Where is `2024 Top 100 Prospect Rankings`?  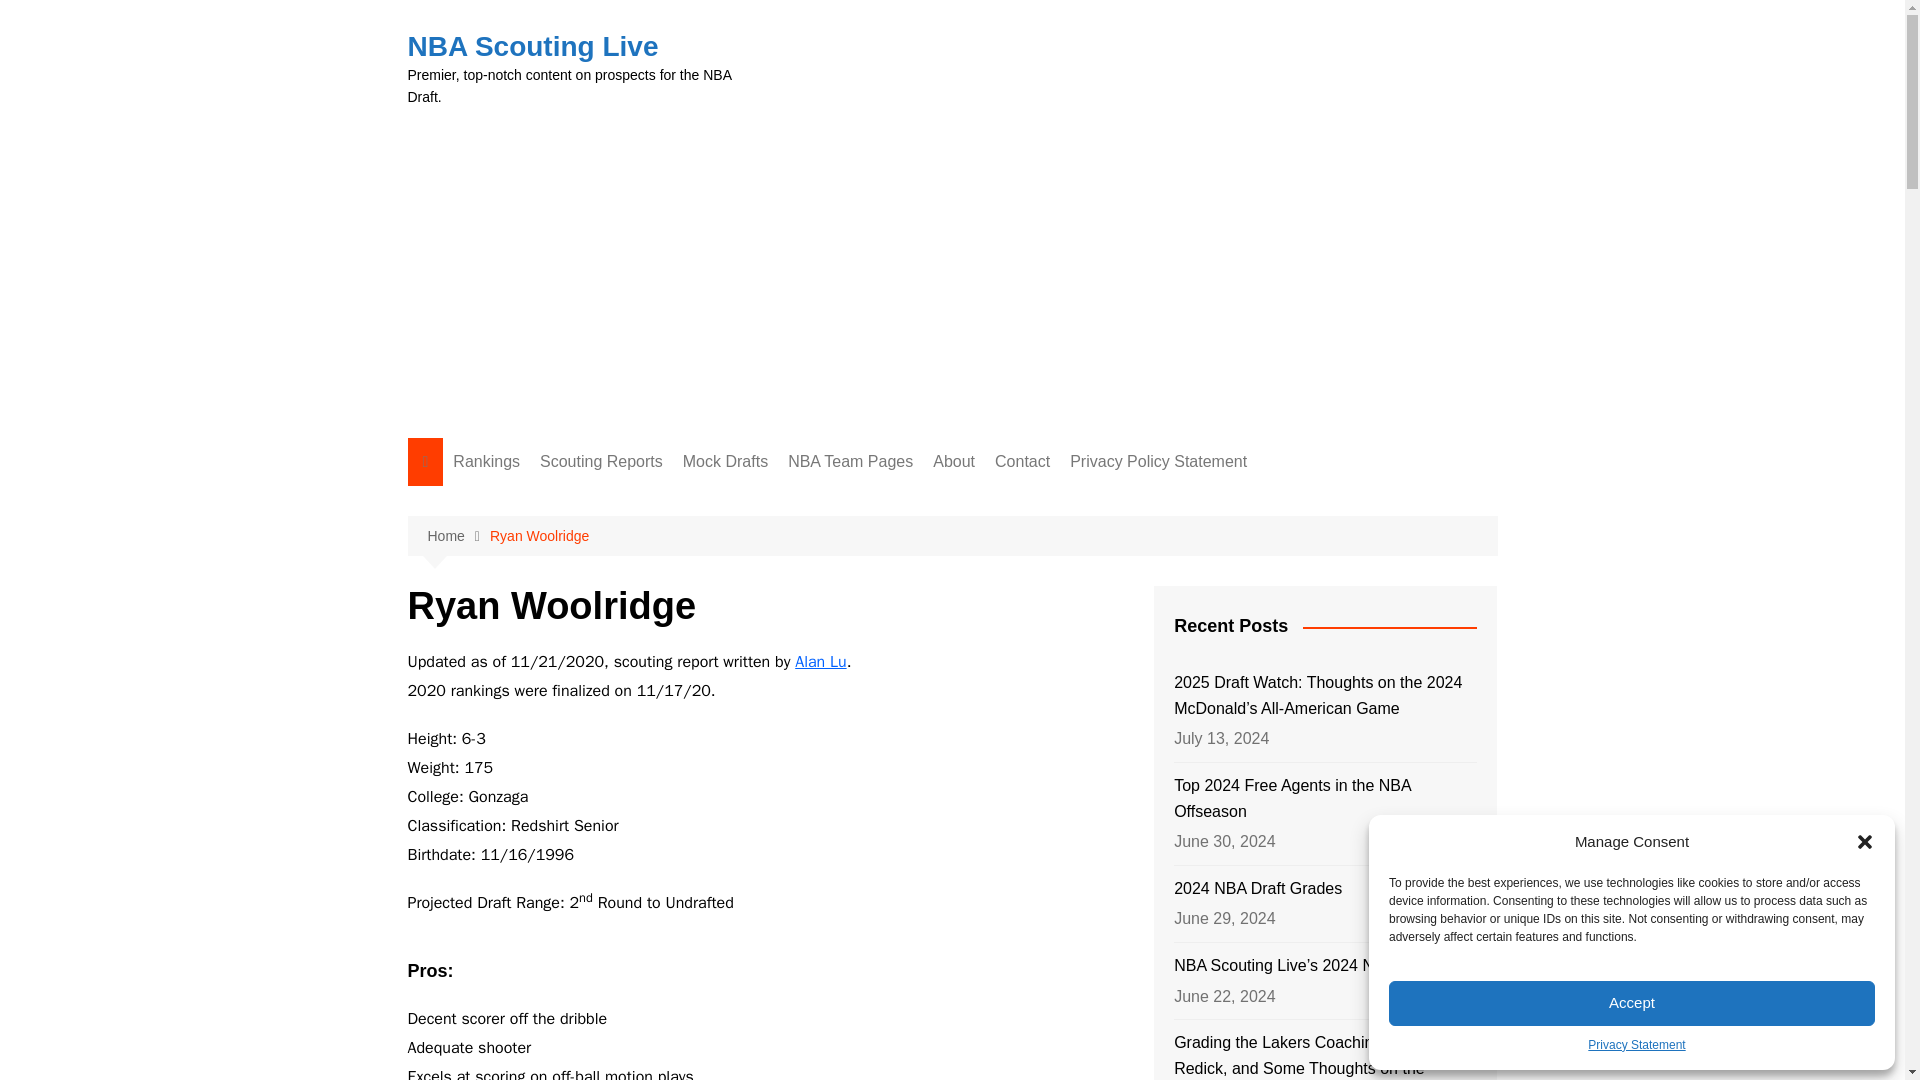
2024 Top 100 Prospect Rankings is located at coordinates (552, 510).